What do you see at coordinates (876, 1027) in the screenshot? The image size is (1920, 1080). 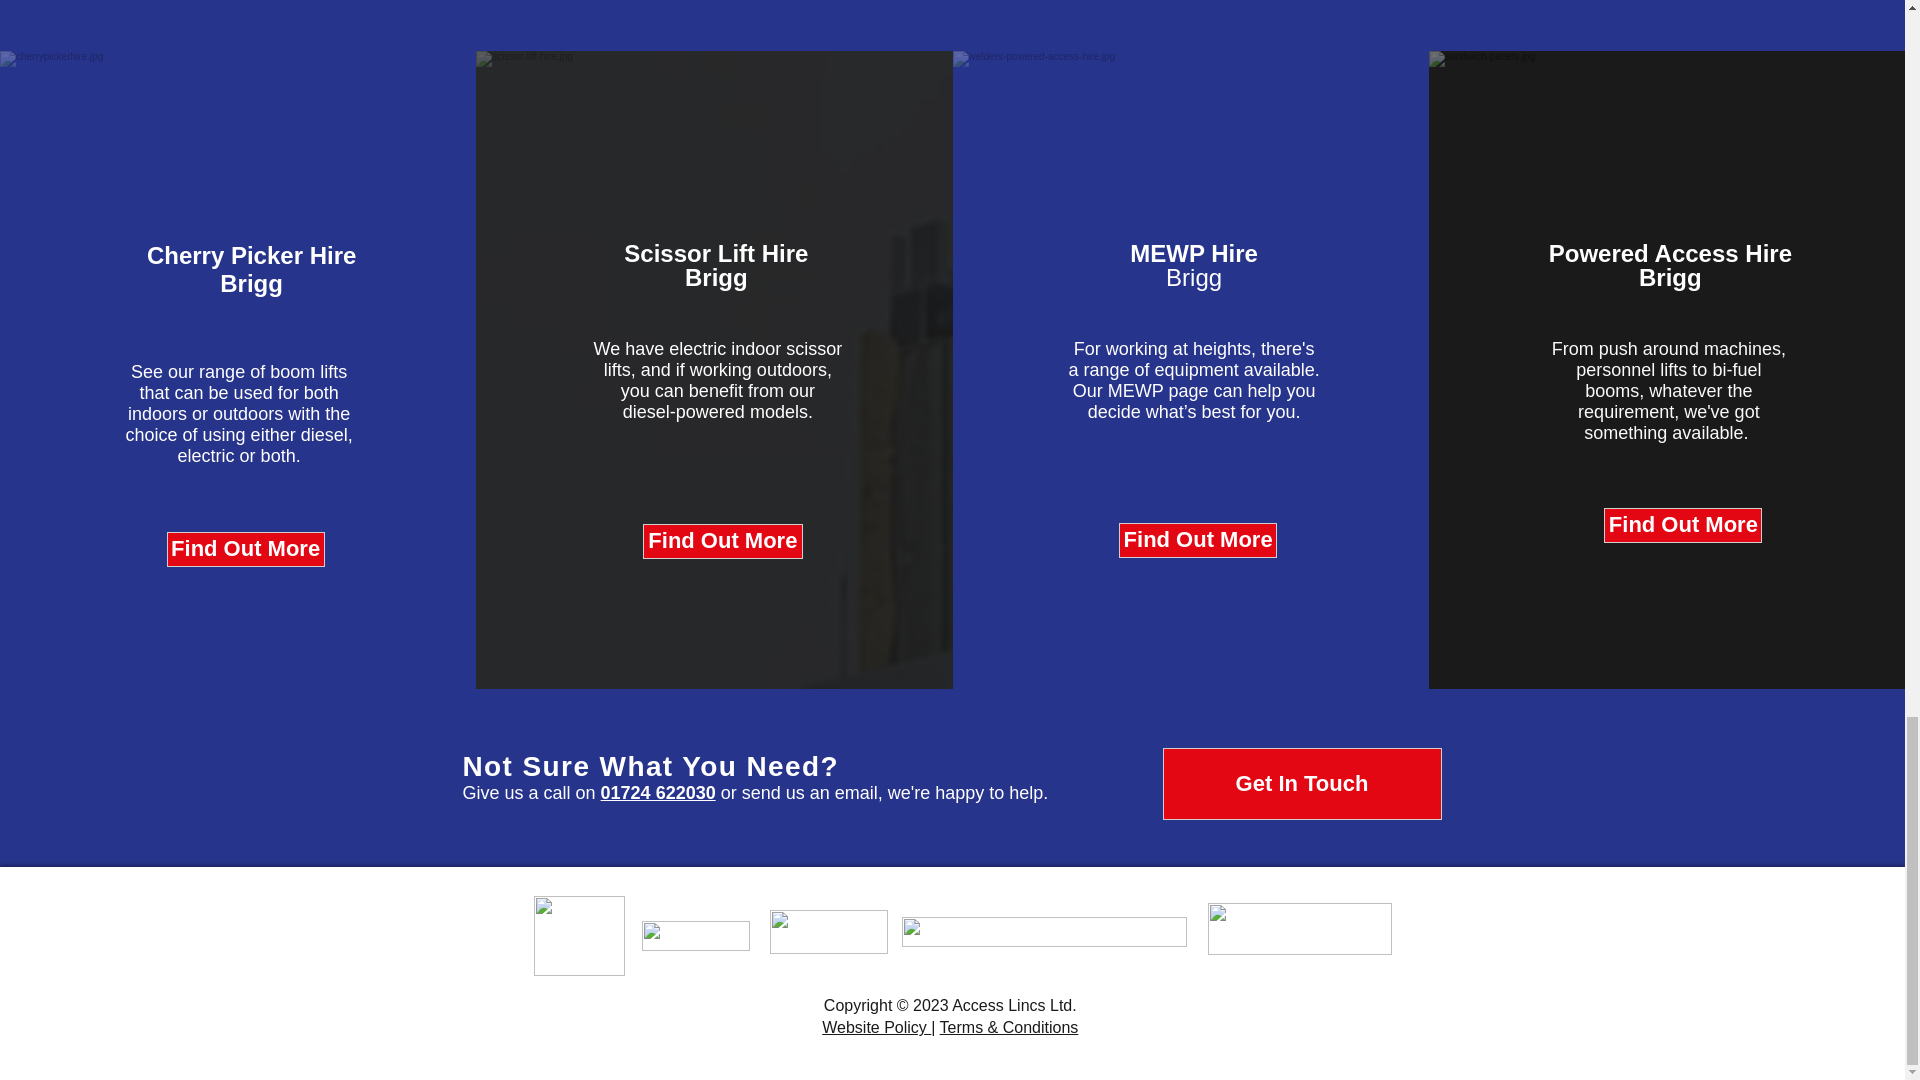 I see `Website Policy ` at bounding box center [876, 1027].